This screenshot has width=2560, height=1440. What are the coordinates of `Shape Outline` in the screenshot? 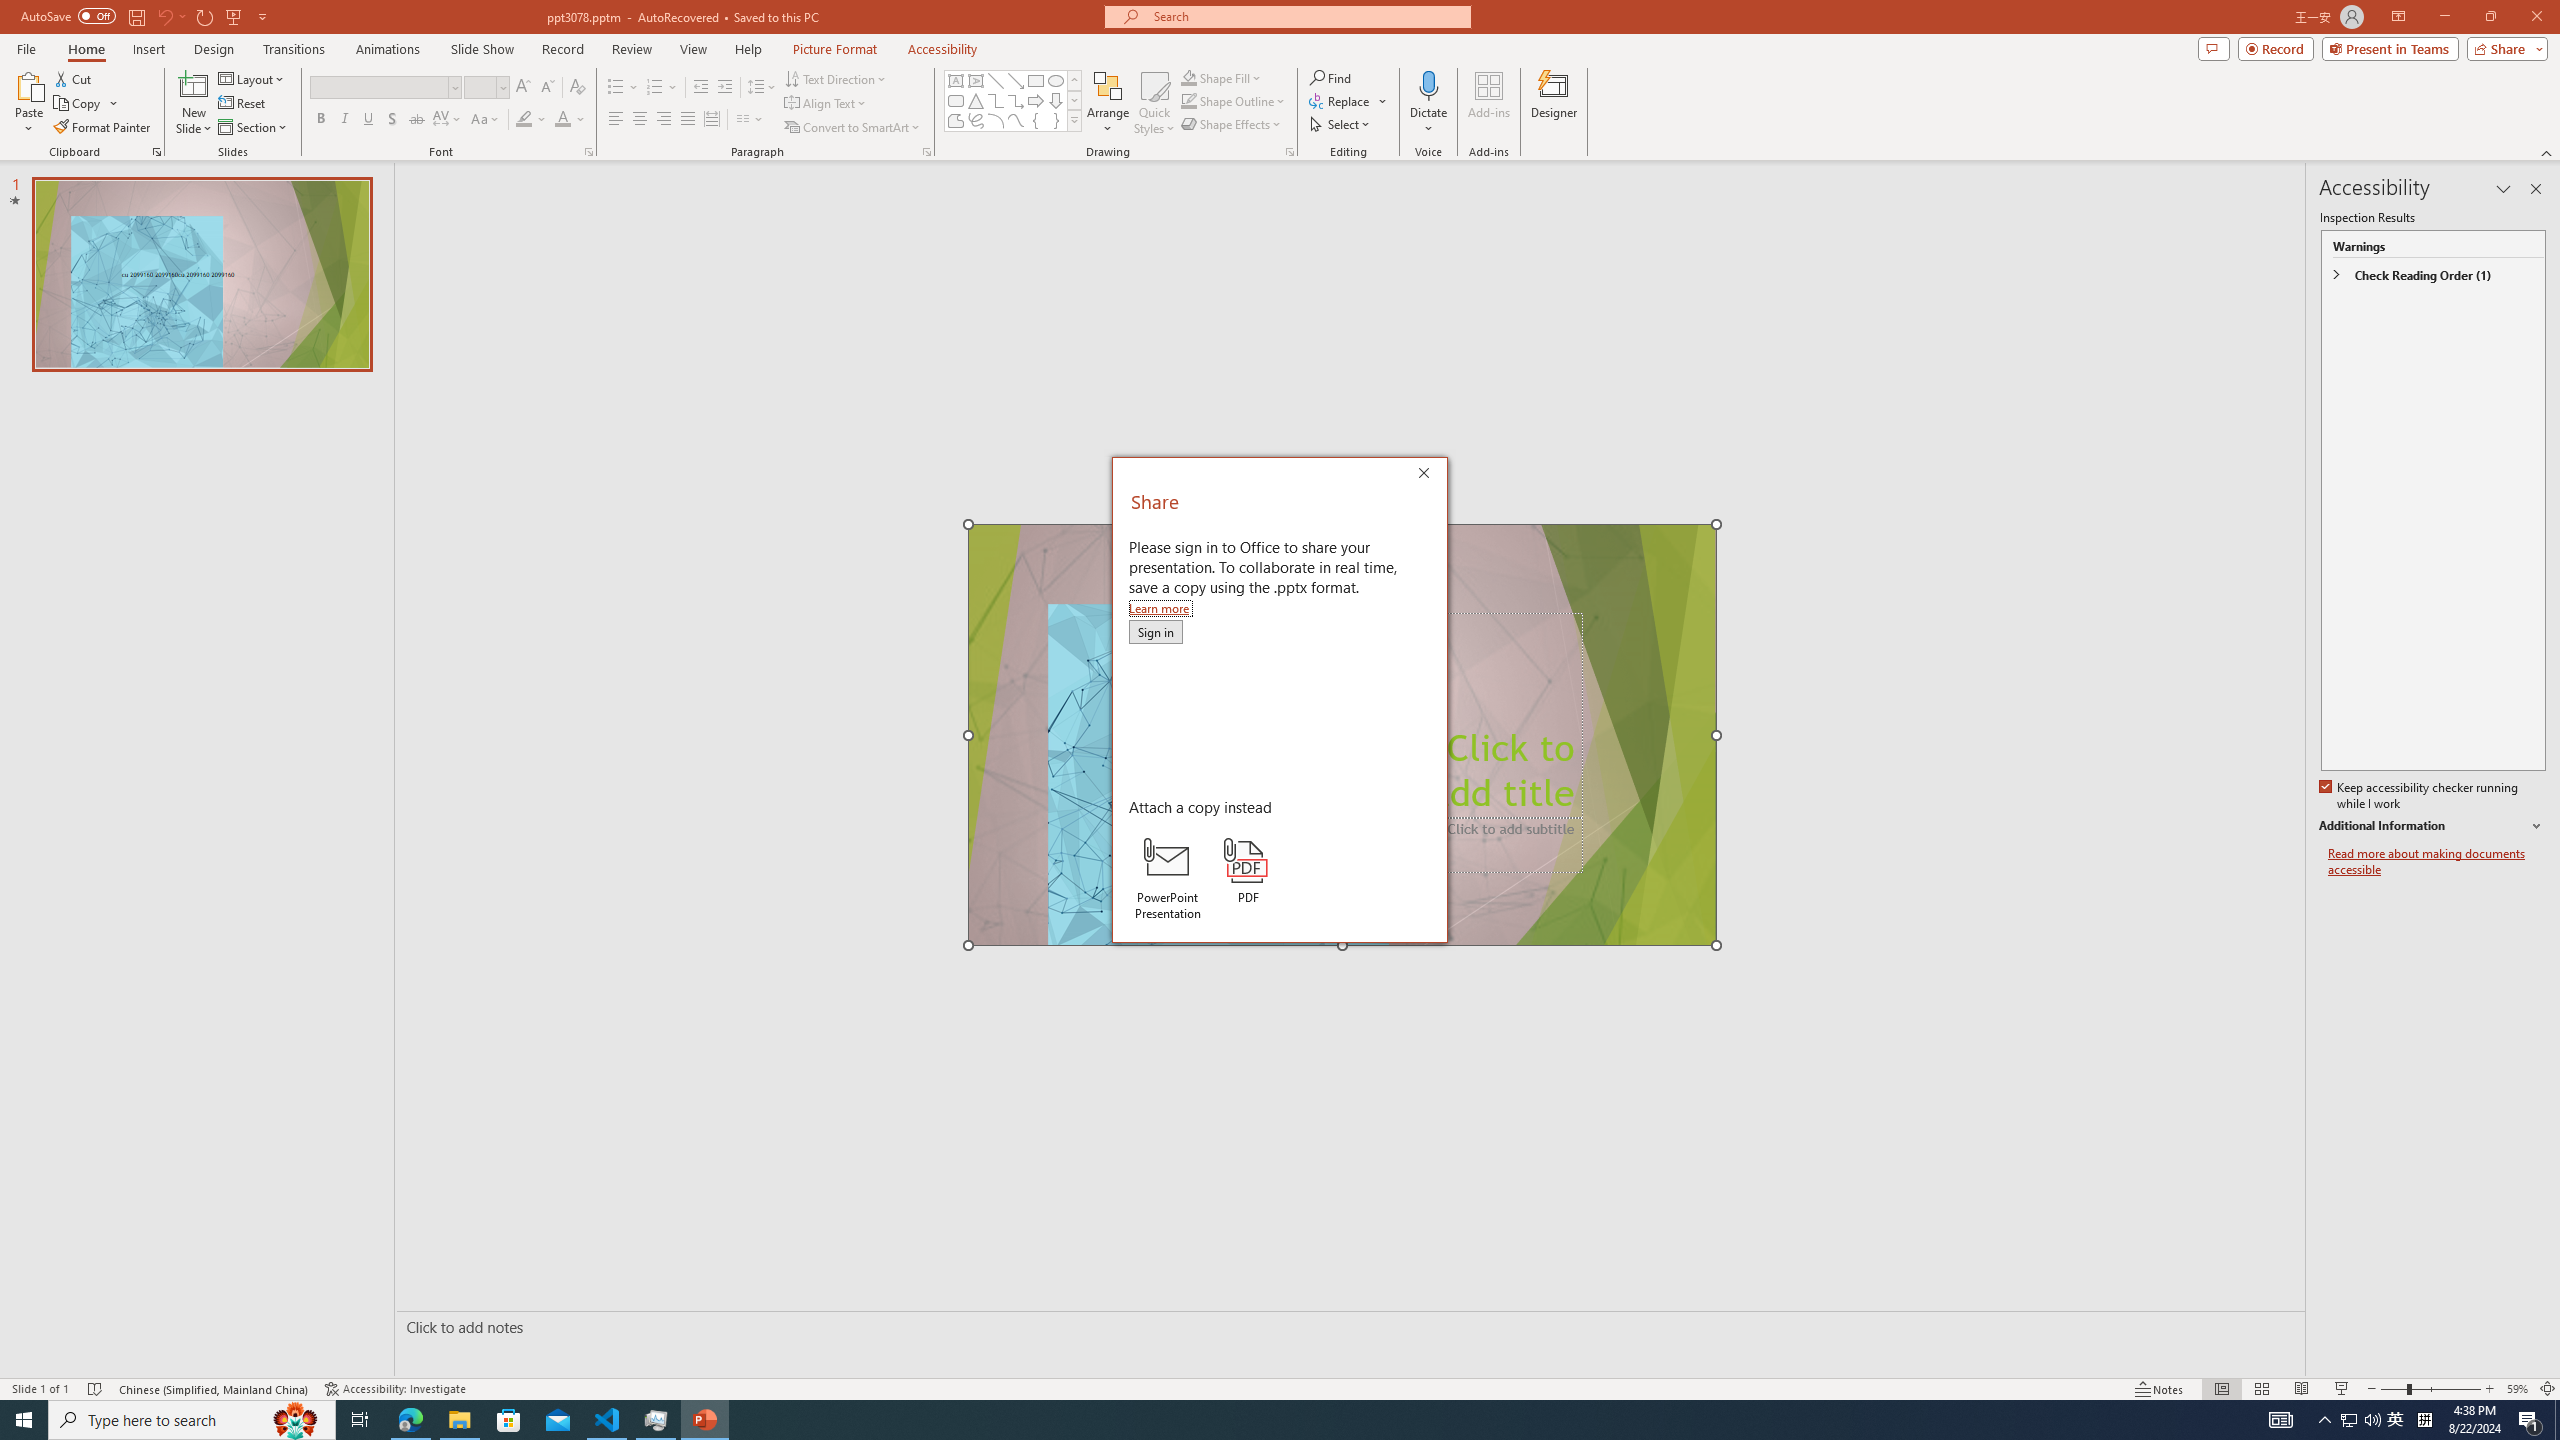 It's located at (1234, 100).